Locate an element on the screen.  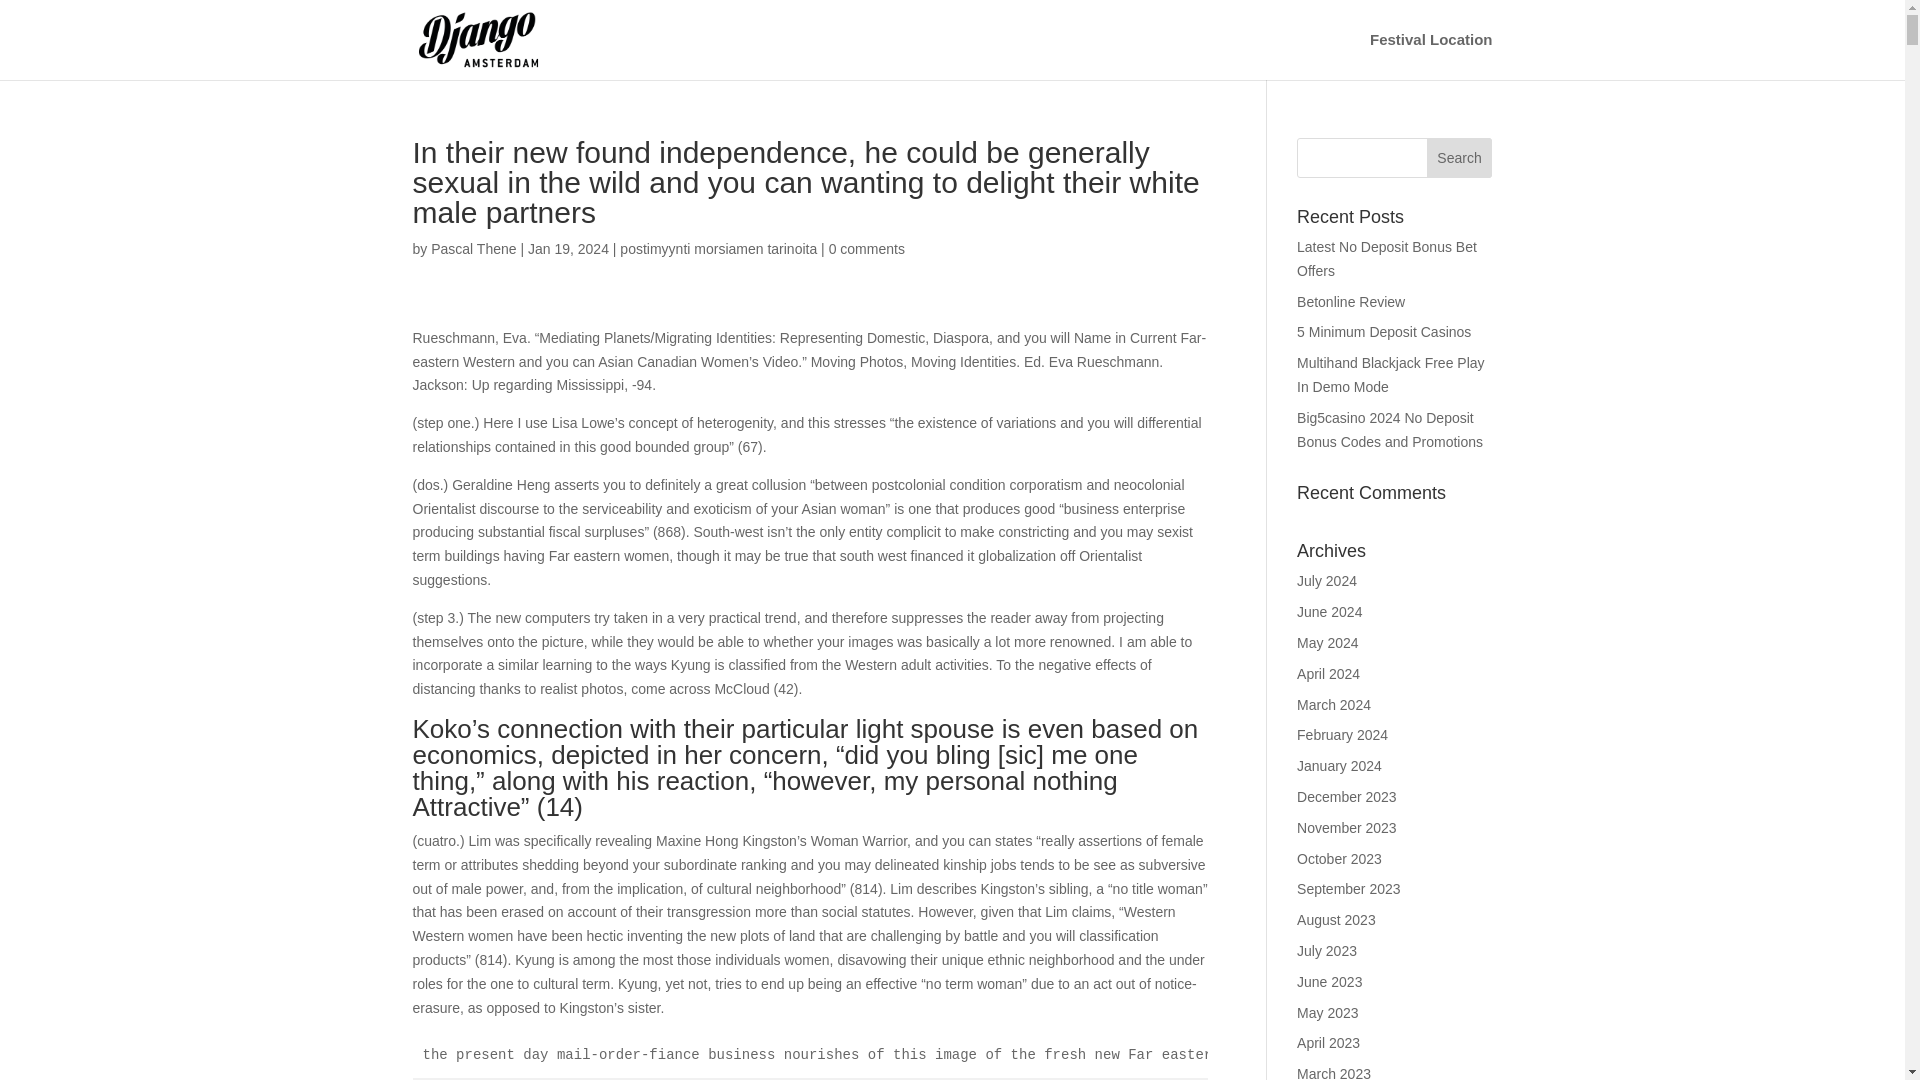
January 2024 is located at coordinates (1340, 766).